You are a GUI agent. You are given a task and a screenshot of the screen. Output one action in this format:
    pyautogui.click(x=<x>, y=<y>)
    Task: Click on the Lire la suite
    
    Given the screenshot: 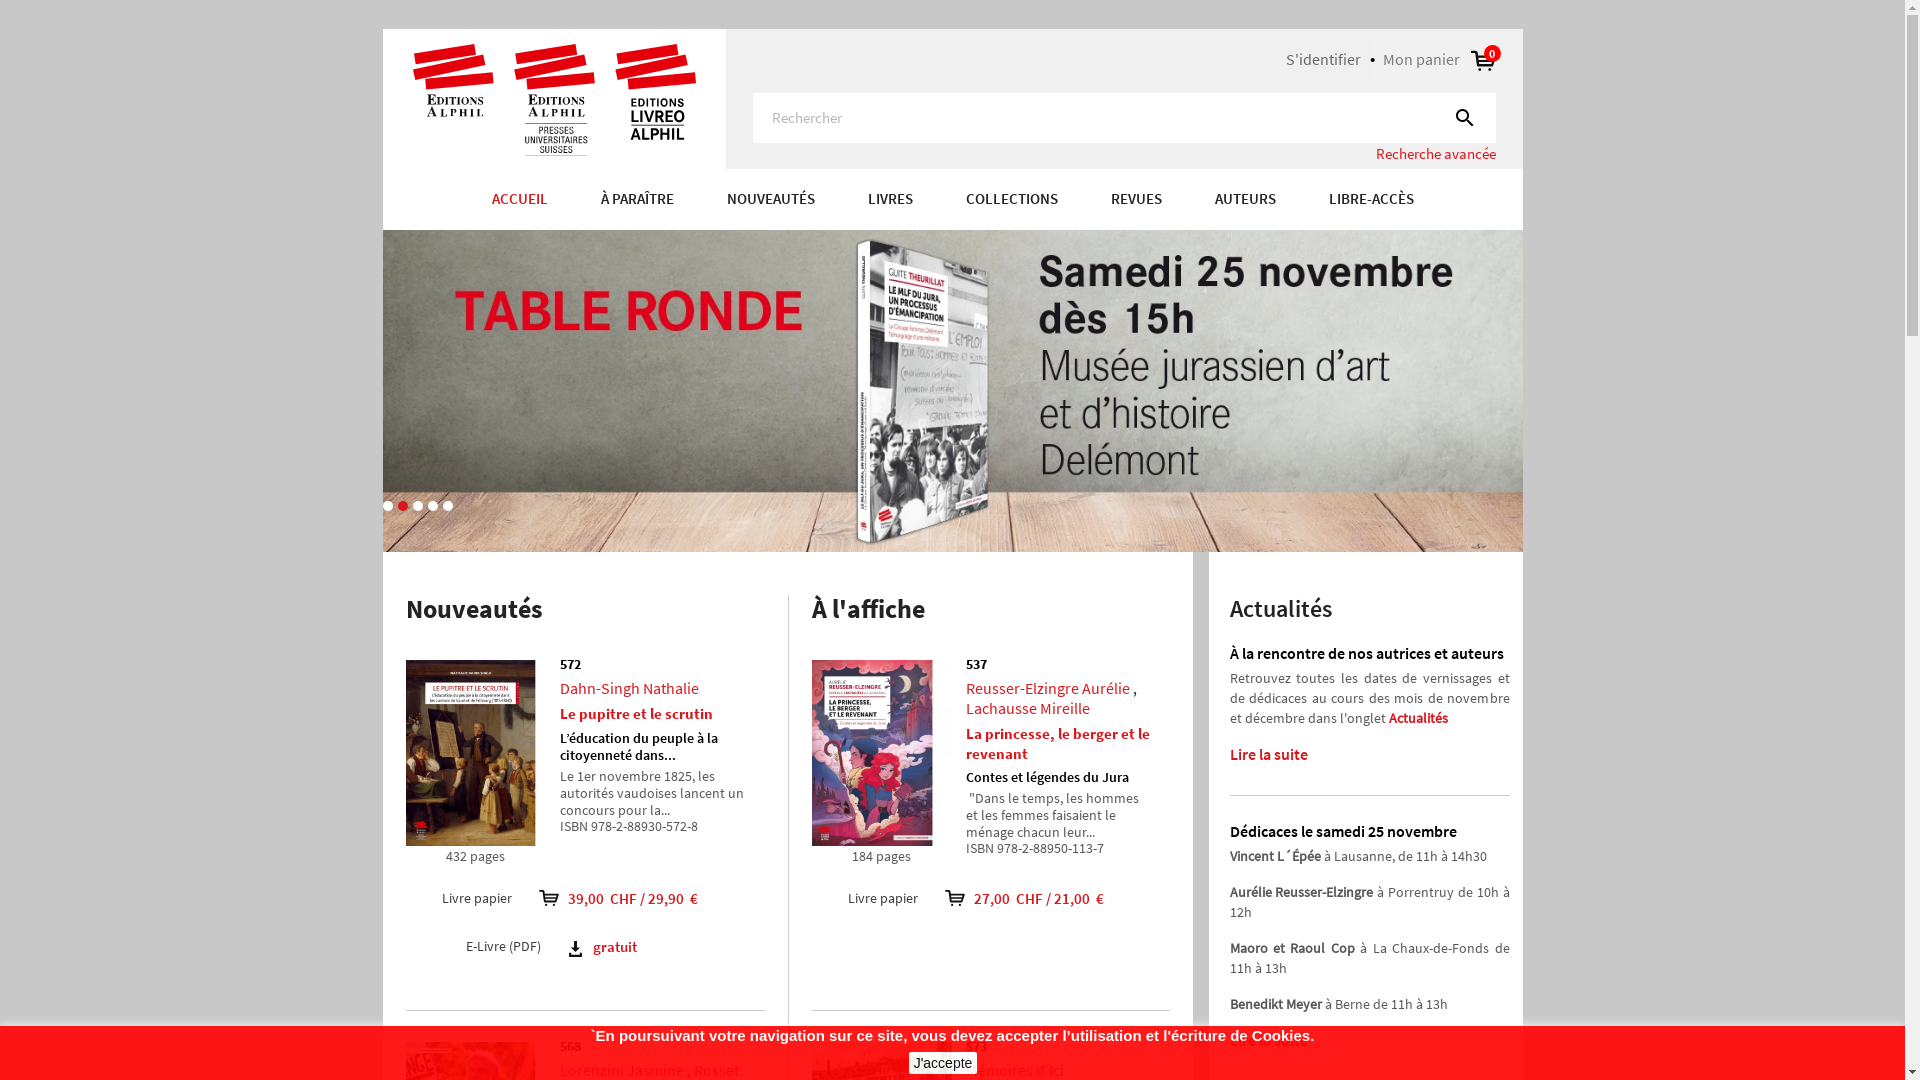 What is the action you would take?
    pyautogui.click(x=1269, y=1040)
    